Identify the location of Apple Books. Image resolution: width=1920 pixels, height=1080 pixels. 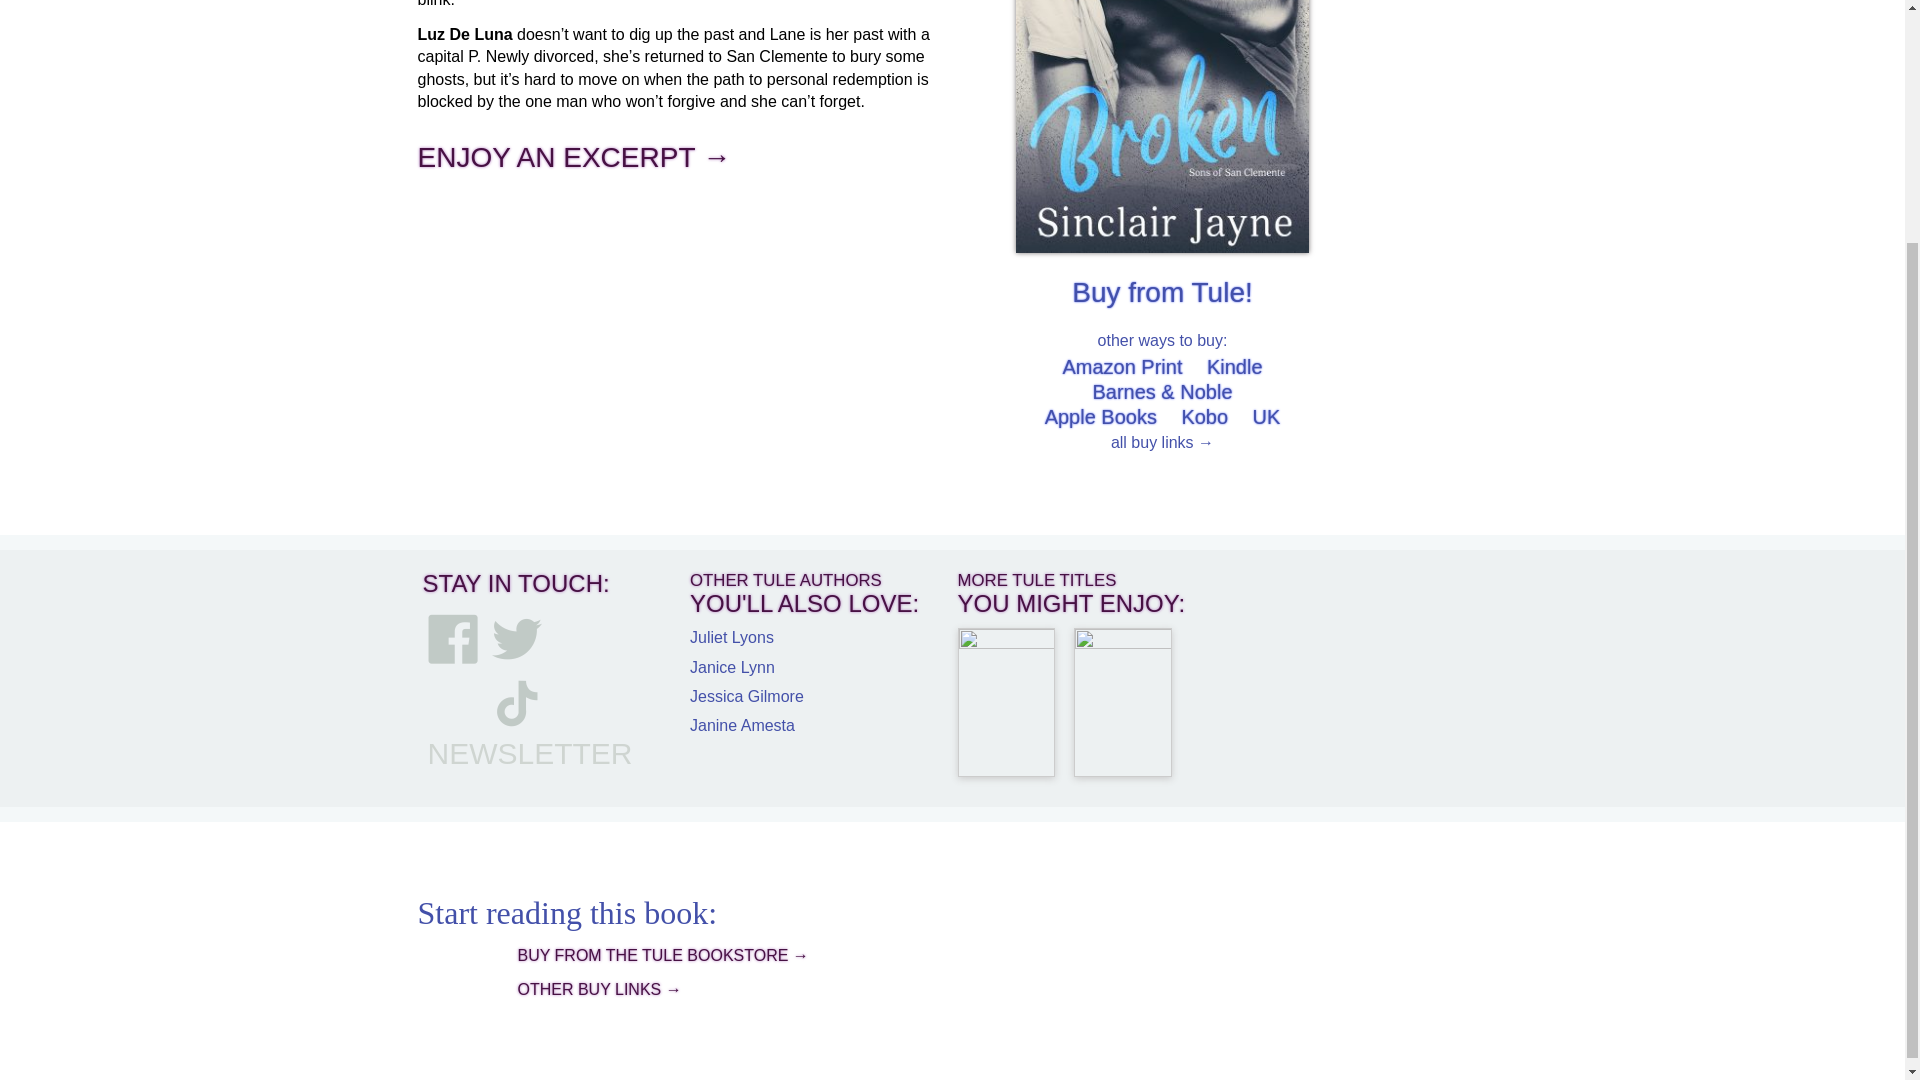
(1100, 416).